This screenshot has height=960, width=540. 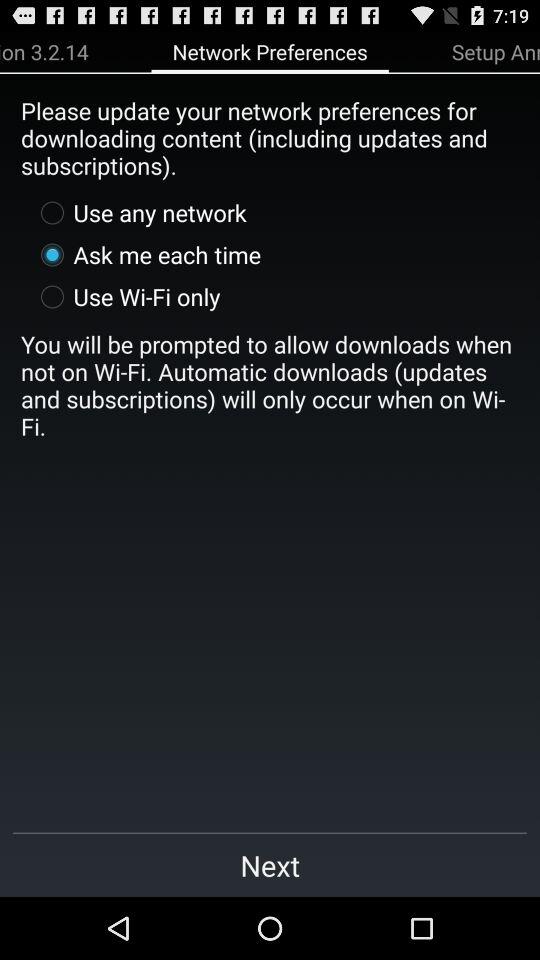 I want to click on scroll until the use any network item, so click(x=138, y=212).